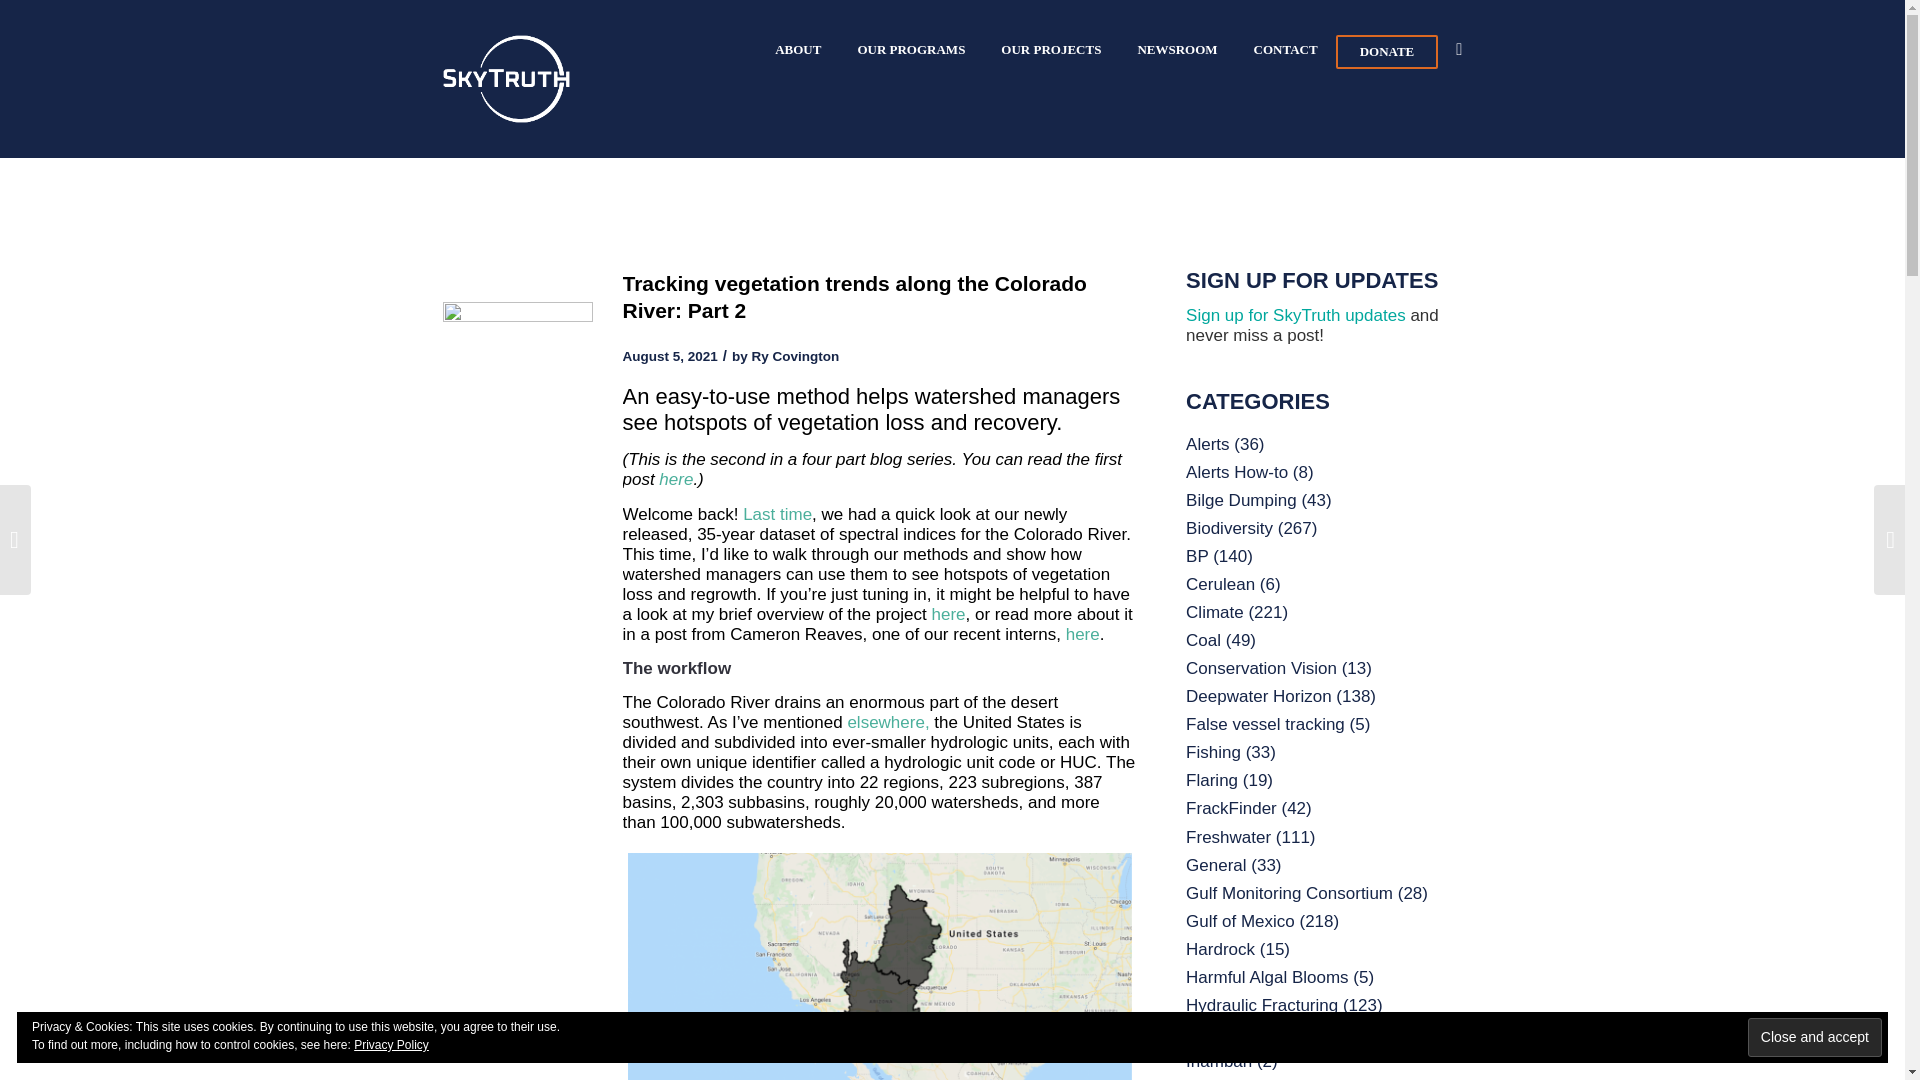  Describe the element at coordinates (778, 514) in the screenshot. I see `Last time` at that location.